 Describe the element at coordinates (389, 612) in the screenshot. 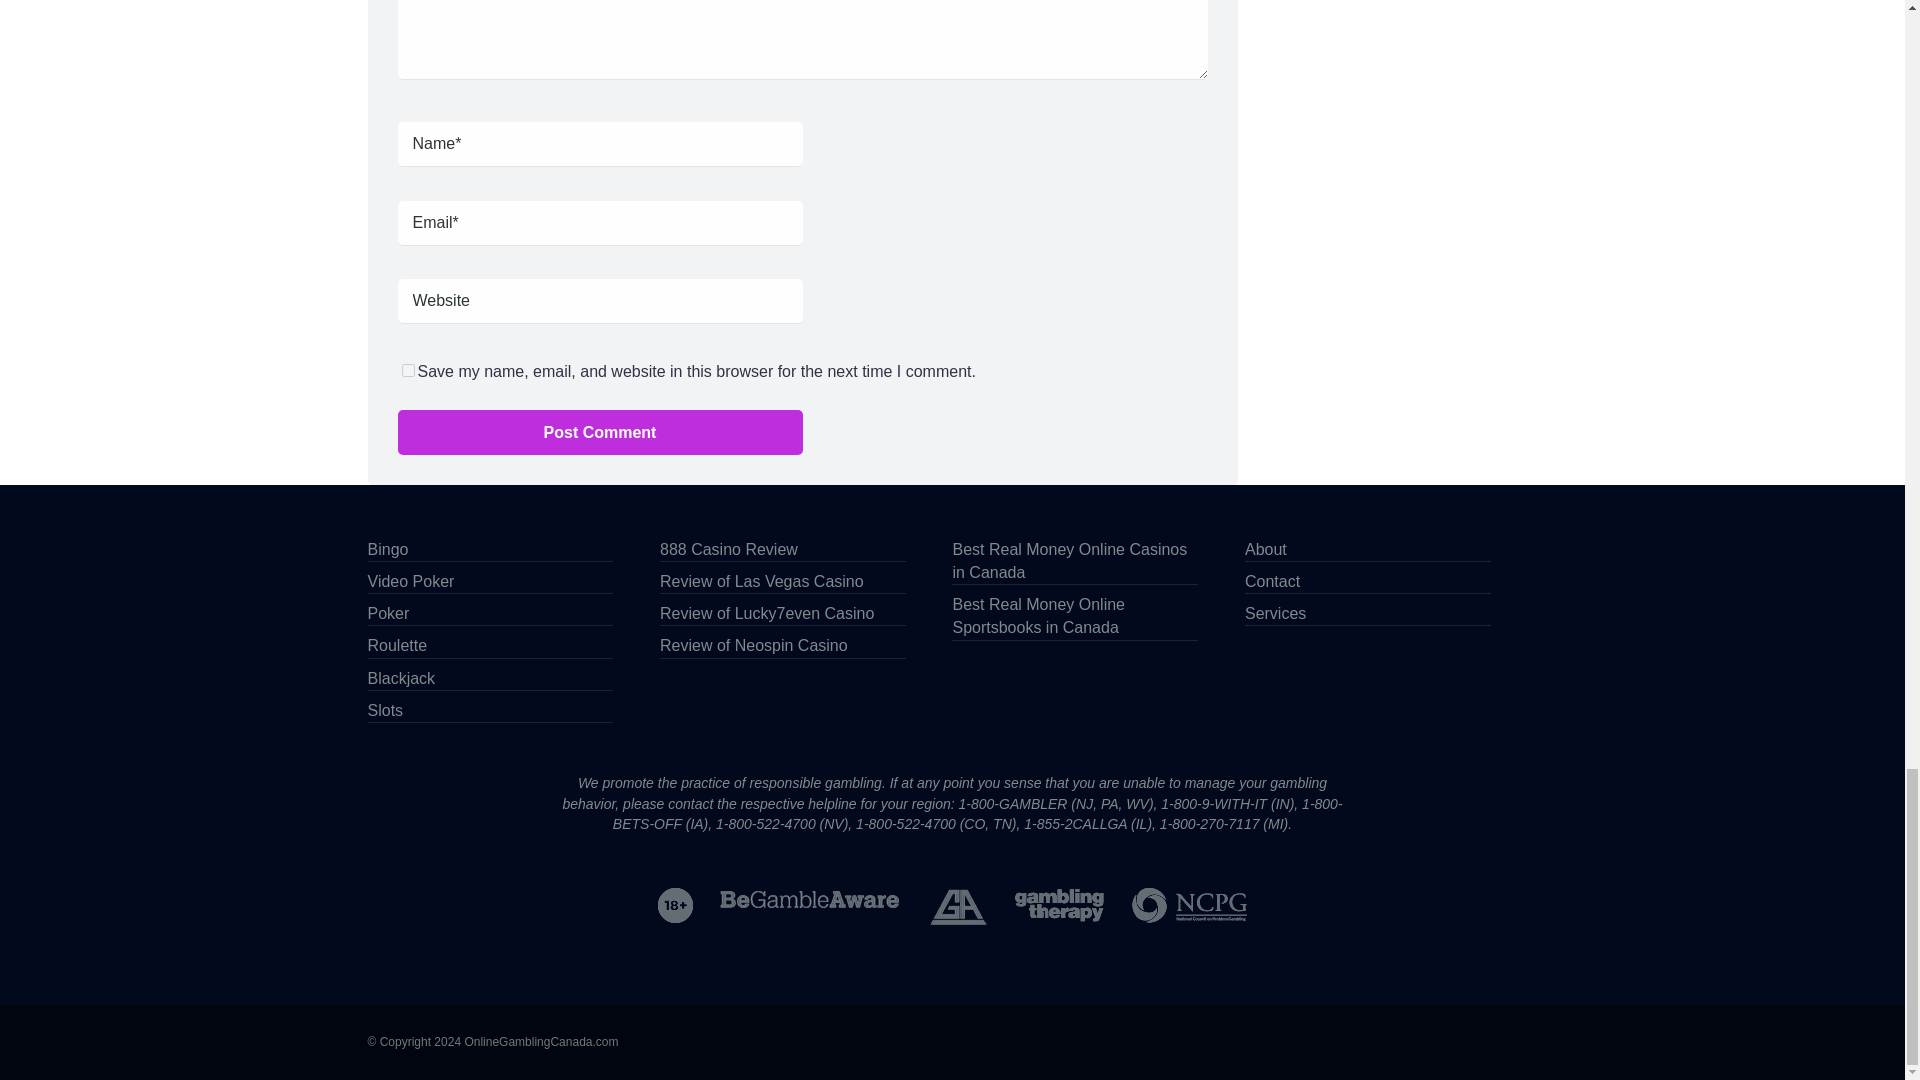

I see `Poker` at that location.